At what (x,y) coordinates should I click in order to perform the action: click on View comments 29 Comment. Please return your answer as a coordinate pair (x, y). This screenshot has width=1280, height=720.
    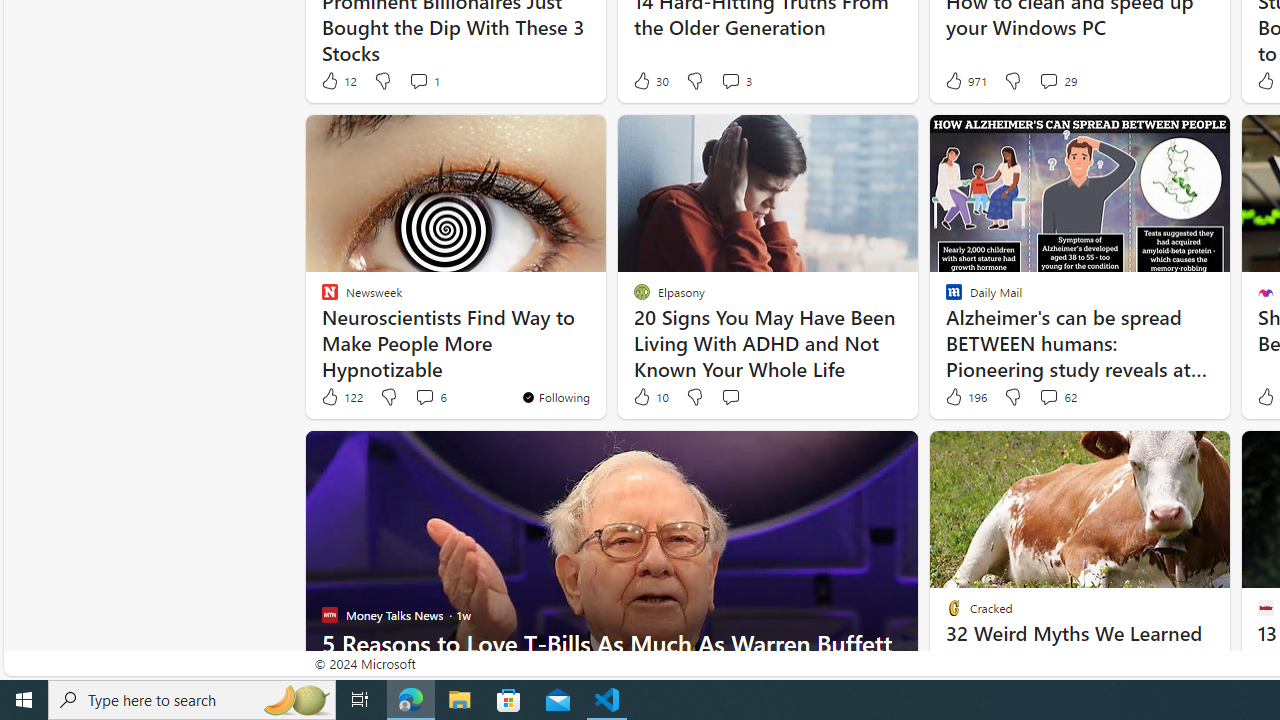
    Looking at the image, I should click on (1048, 80).